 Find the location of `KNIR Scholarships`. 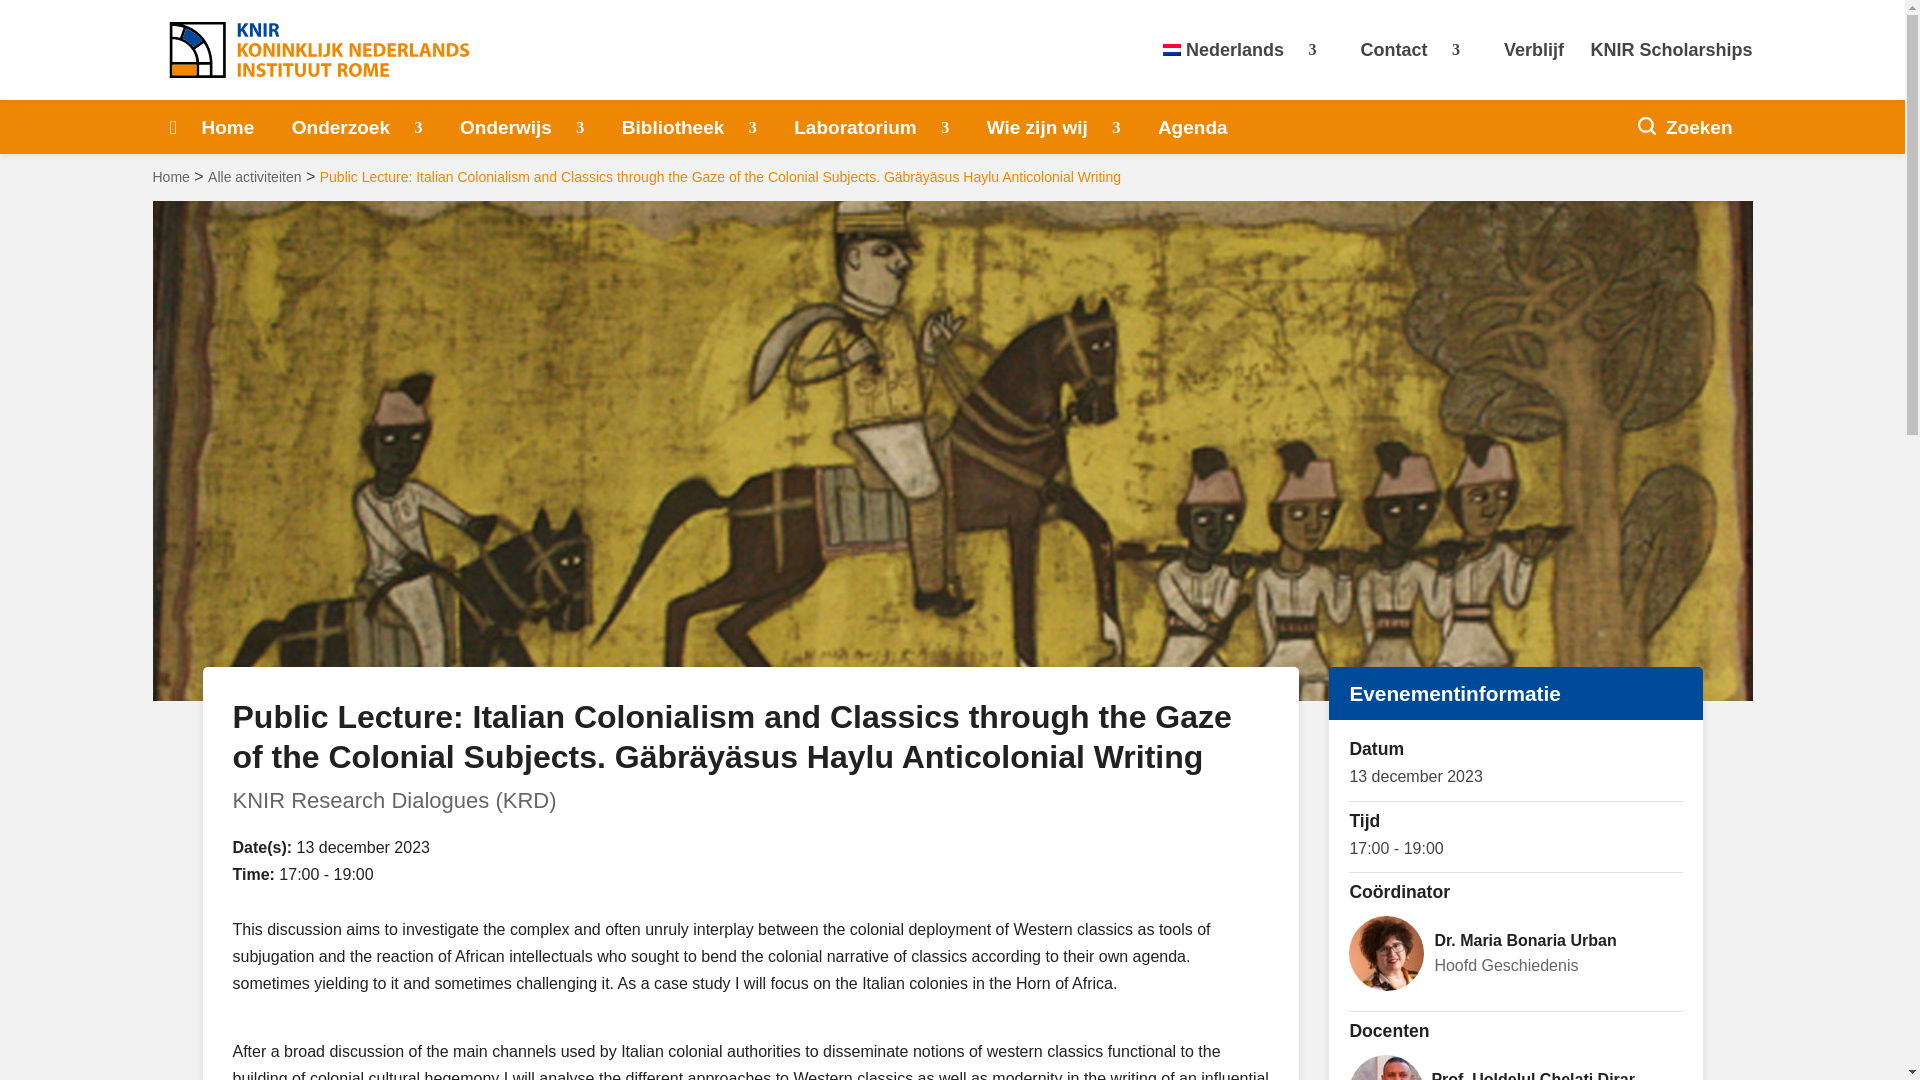

KNIR Scholarships is located at coordinates (1670, 61).